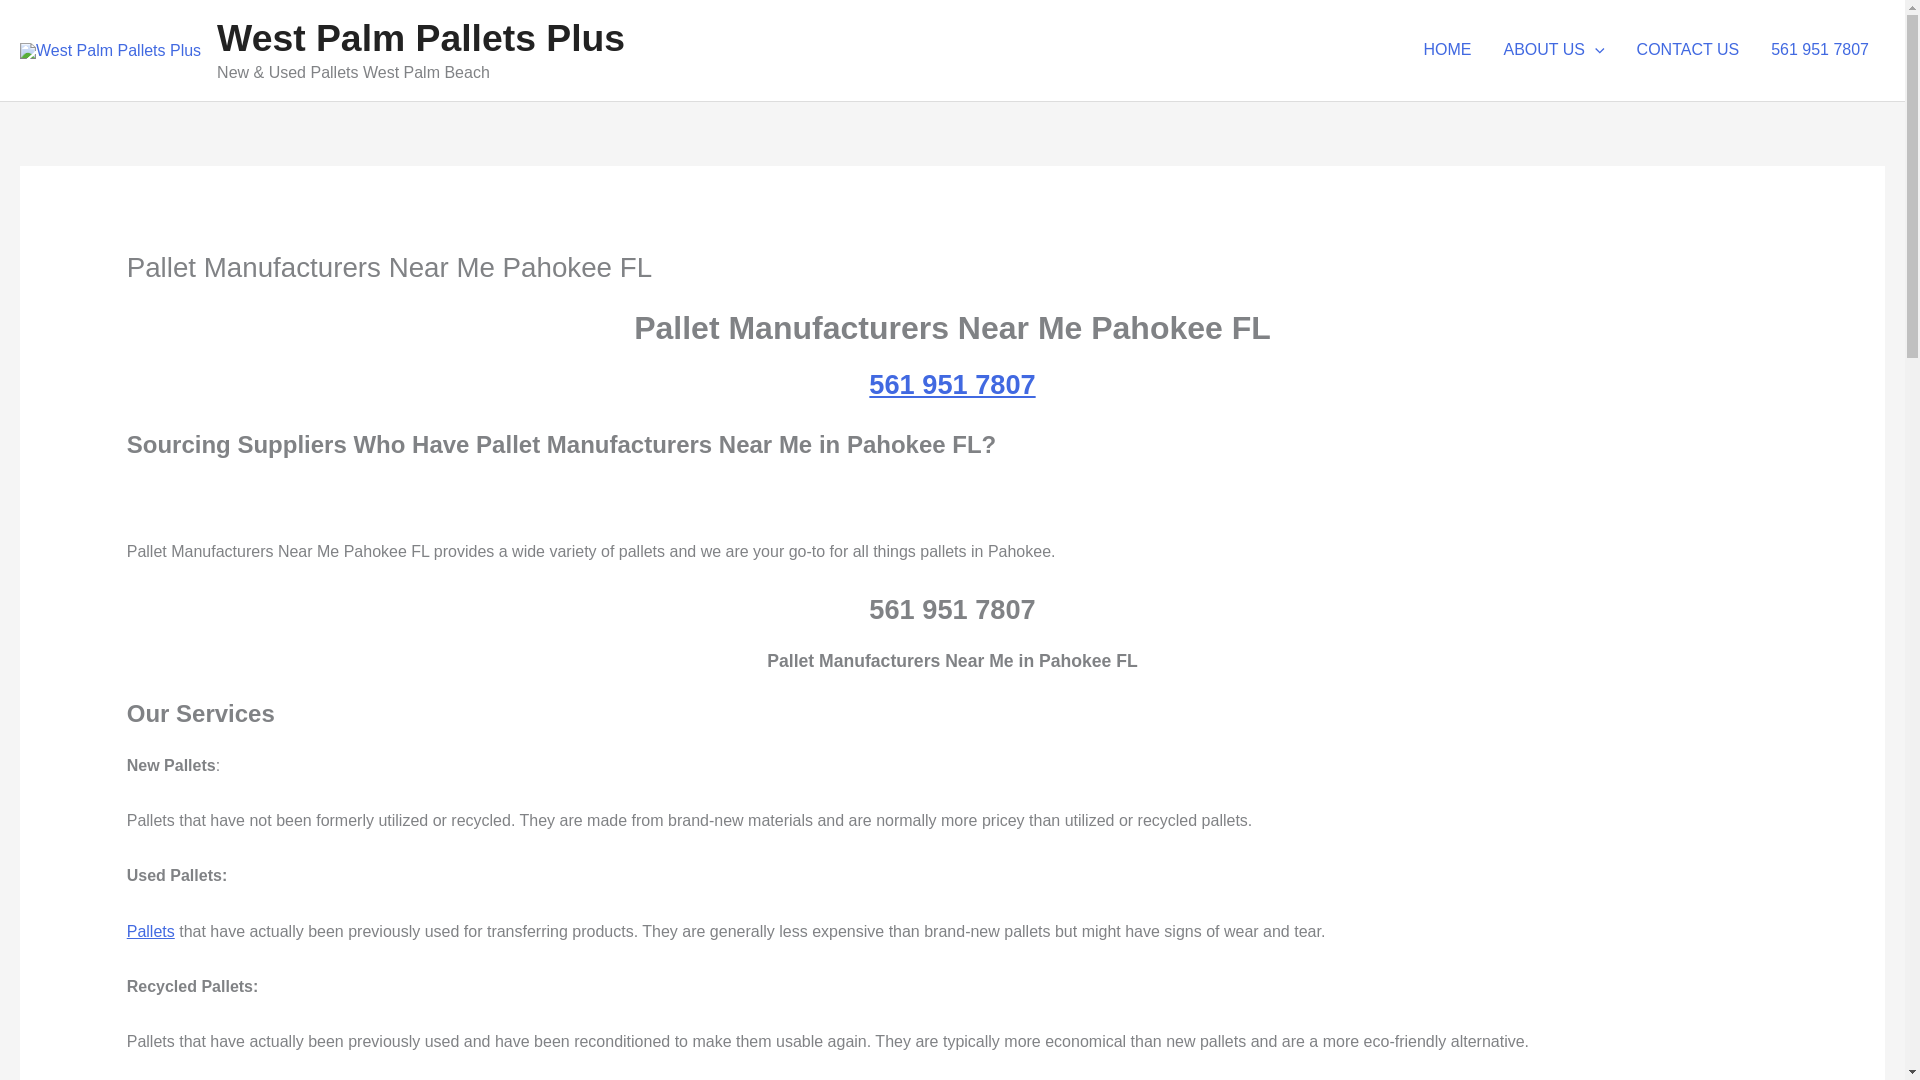 The width and height of the screenshot is (1920, 1080). Describe the element at coordinates (1448, 50) in the screenshot. I see `HOME` at that location.